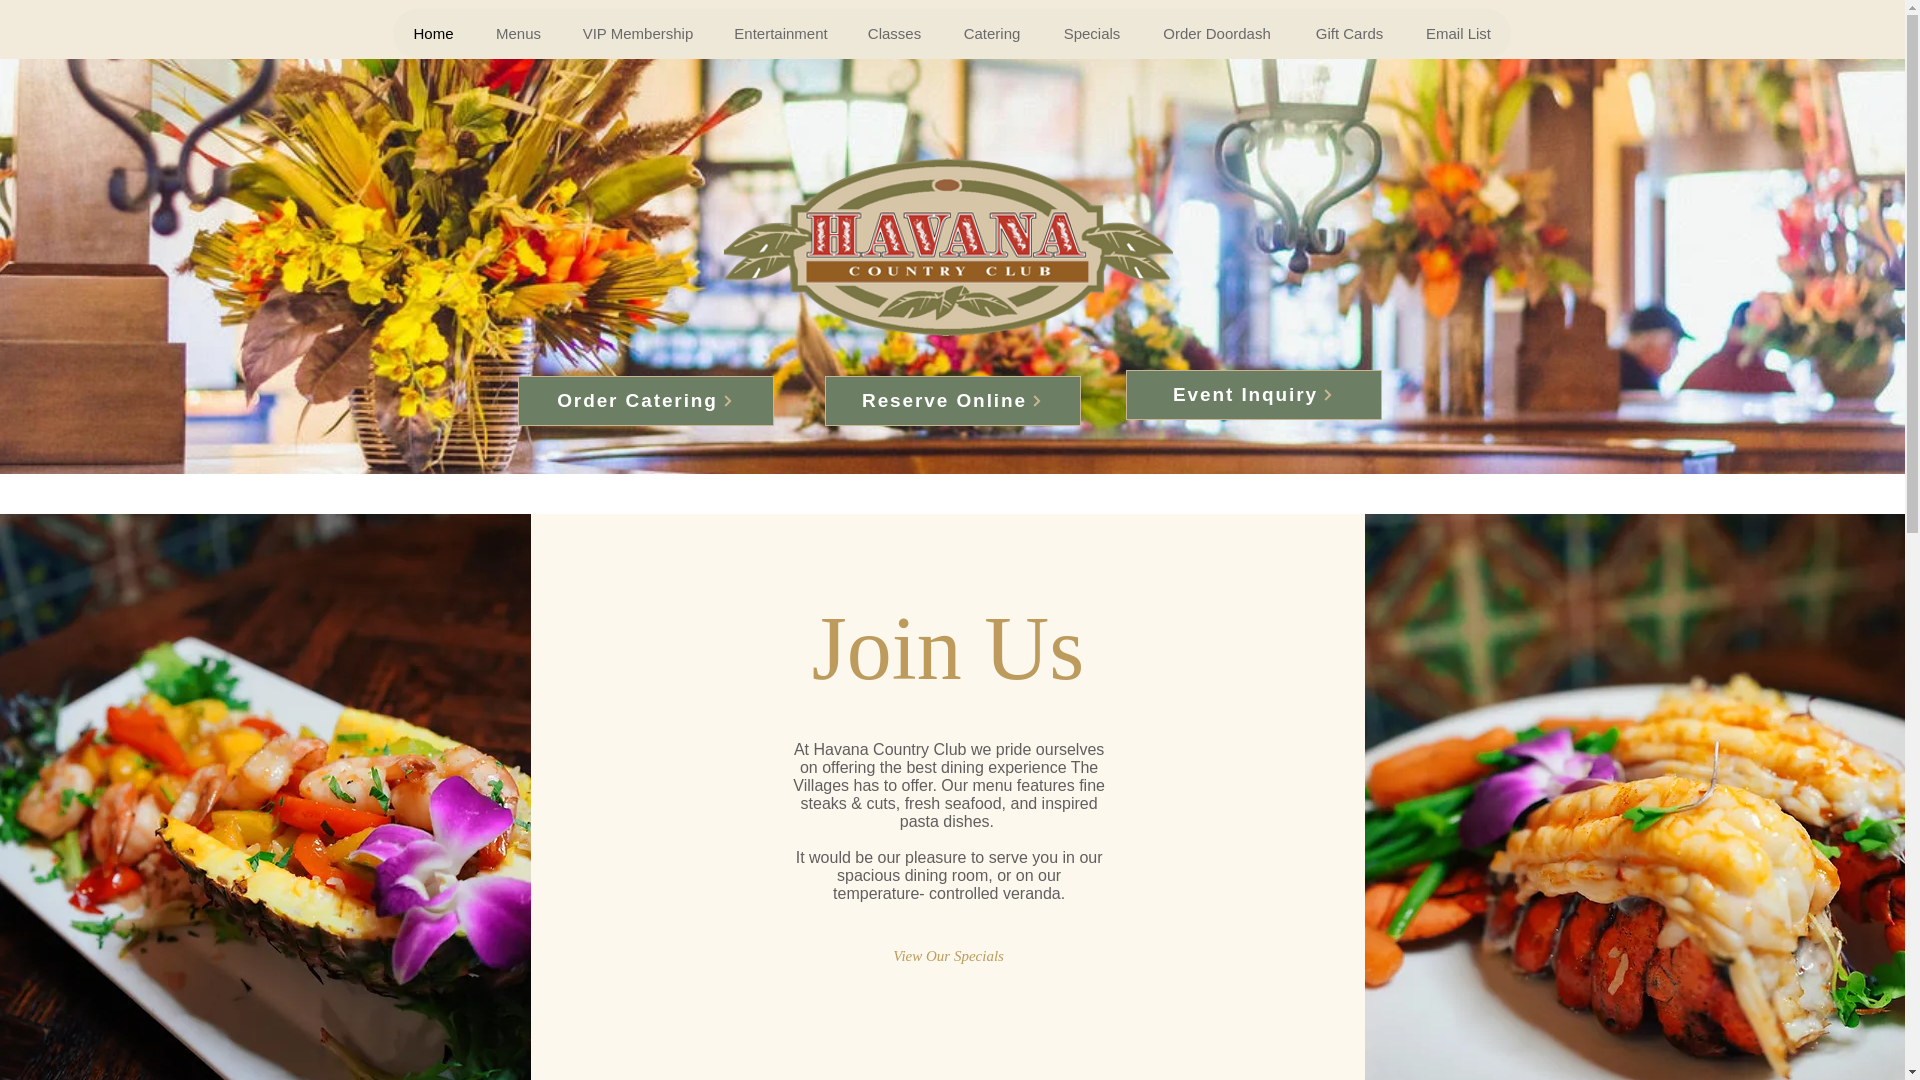  What do you see at coordinates (1348, 34) in the screenshot?
I see `Gift Cards` at bounding box center [1348, 34].